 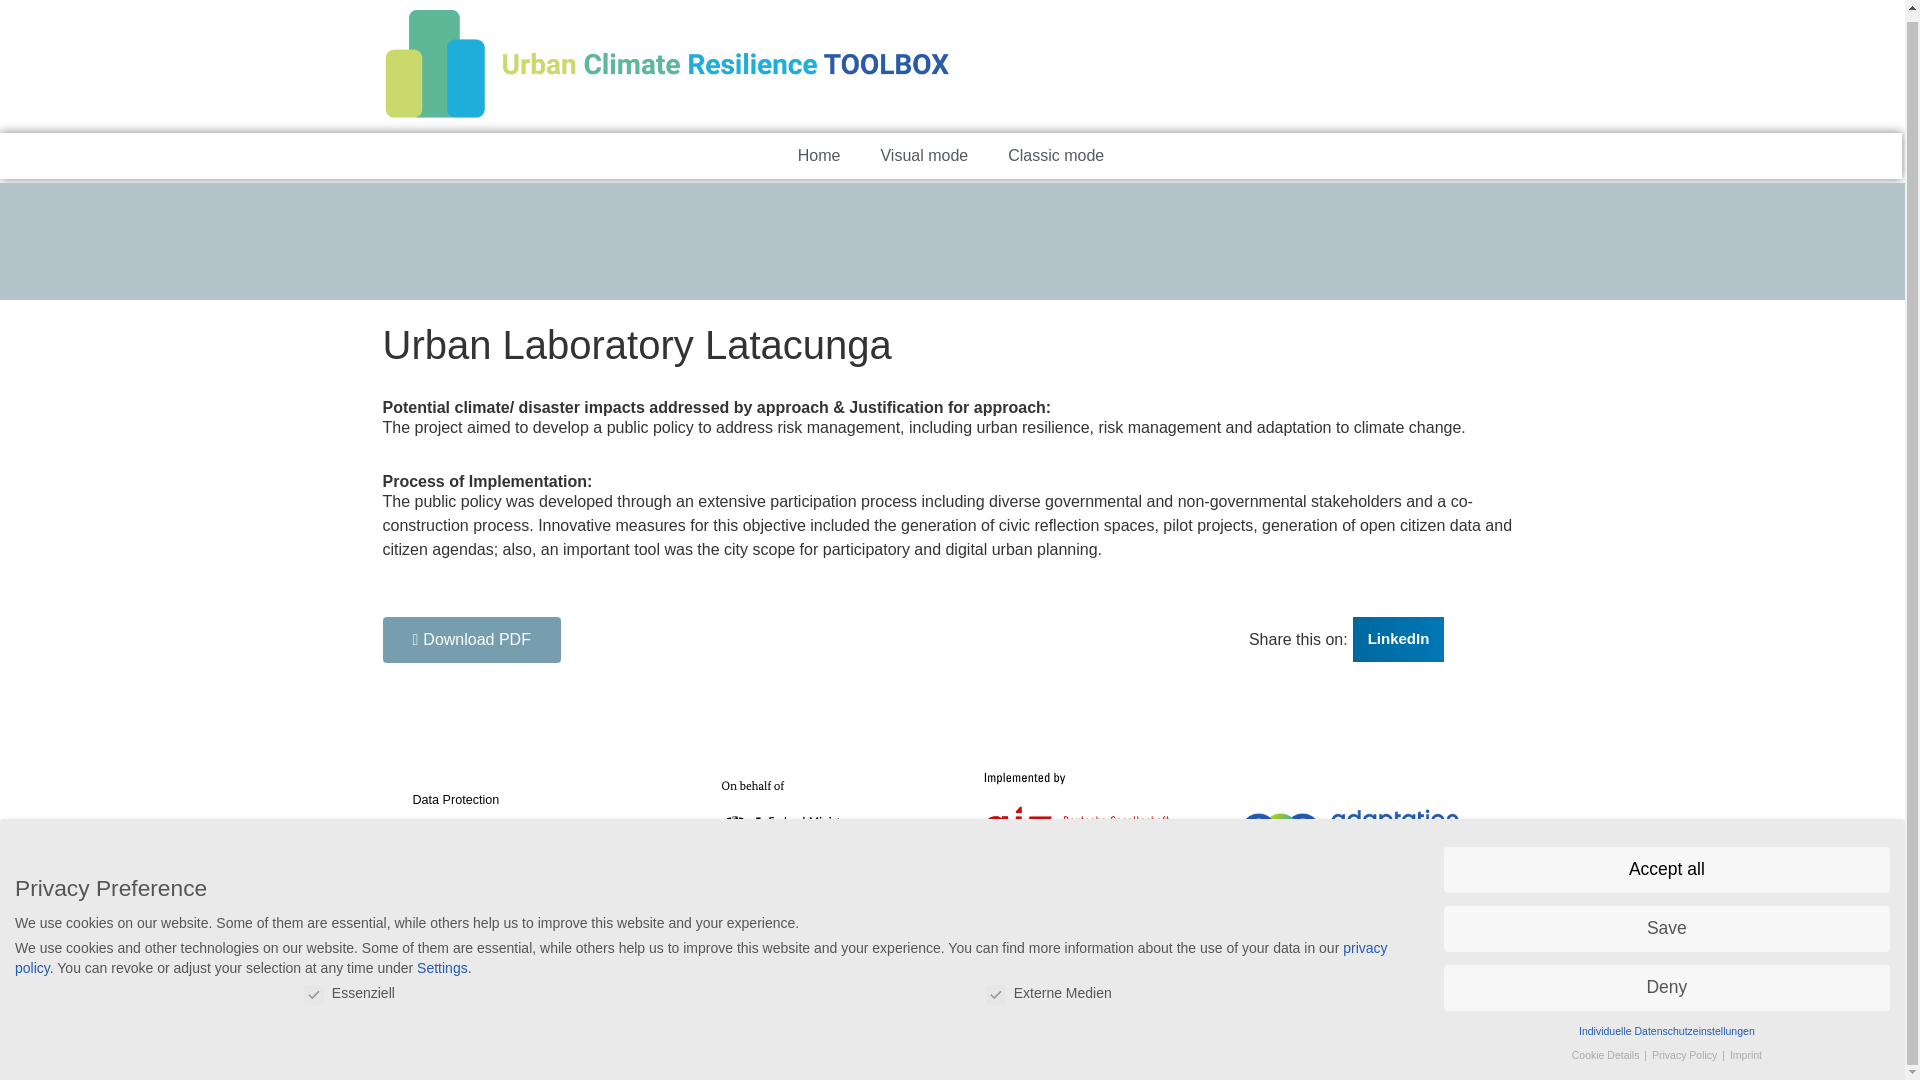 What do you see at coordinates (1746, 1048) in the screenshot?
I see `Imprint` at bounding box center [1746, 1048].